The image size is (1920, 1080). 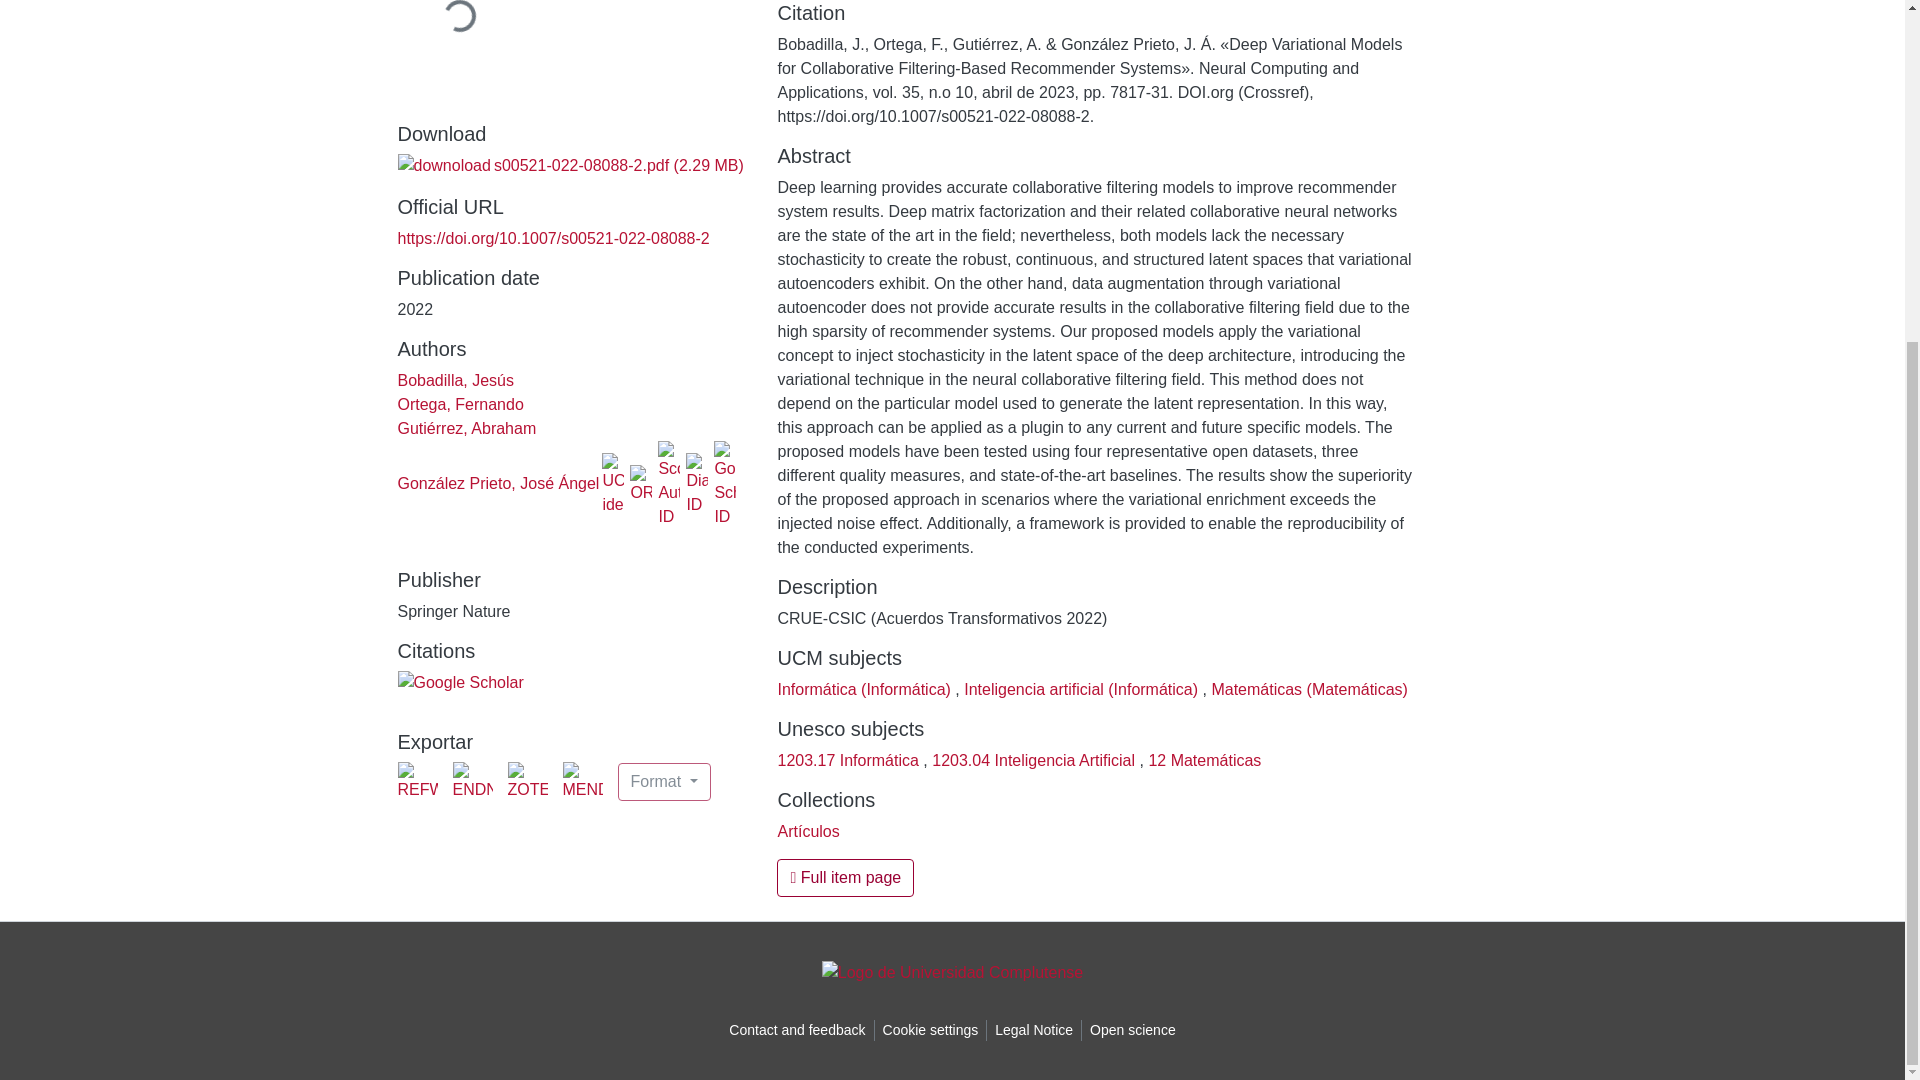 What do you see at coordinates (528, 782) in the screenshot?
I see `ZOTERO` at bounding box center [528, 782].